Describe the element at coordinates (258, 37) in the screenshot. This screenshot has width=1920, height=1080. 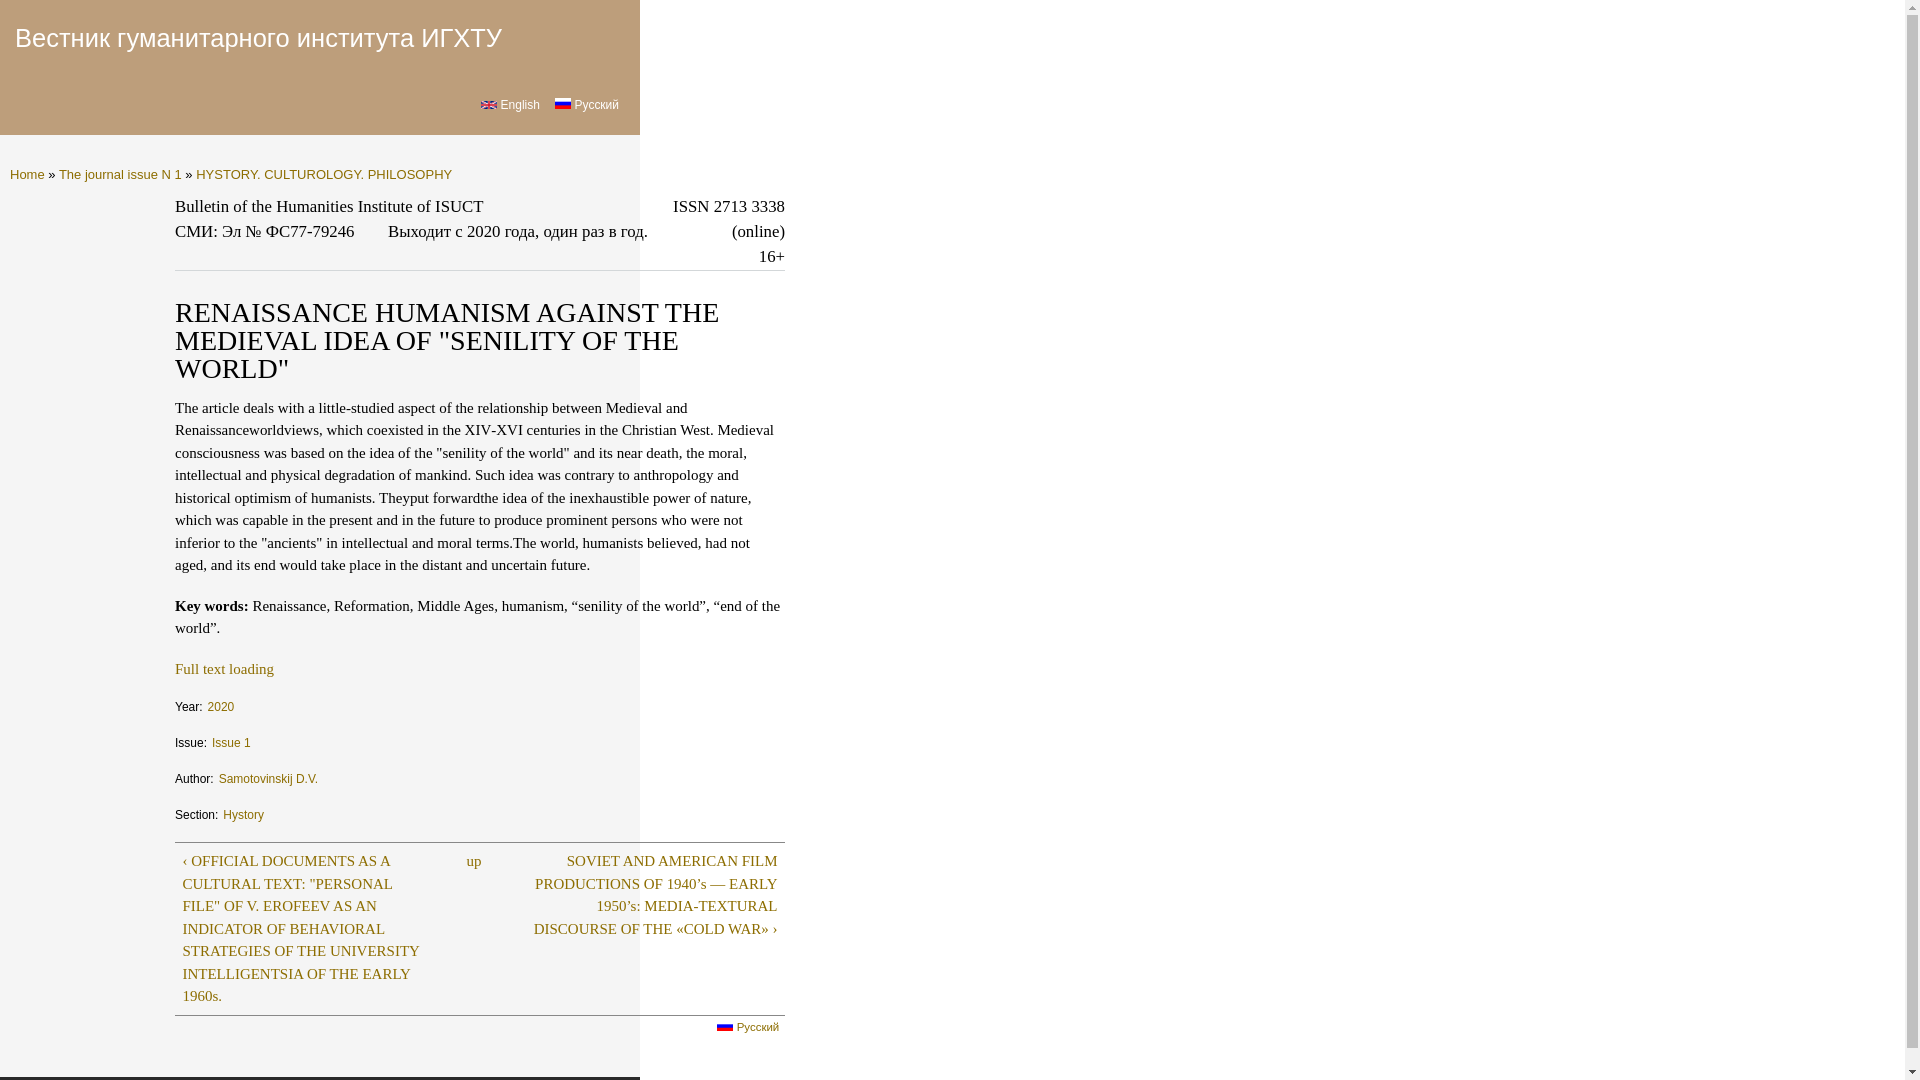
I see `Home` at that location.